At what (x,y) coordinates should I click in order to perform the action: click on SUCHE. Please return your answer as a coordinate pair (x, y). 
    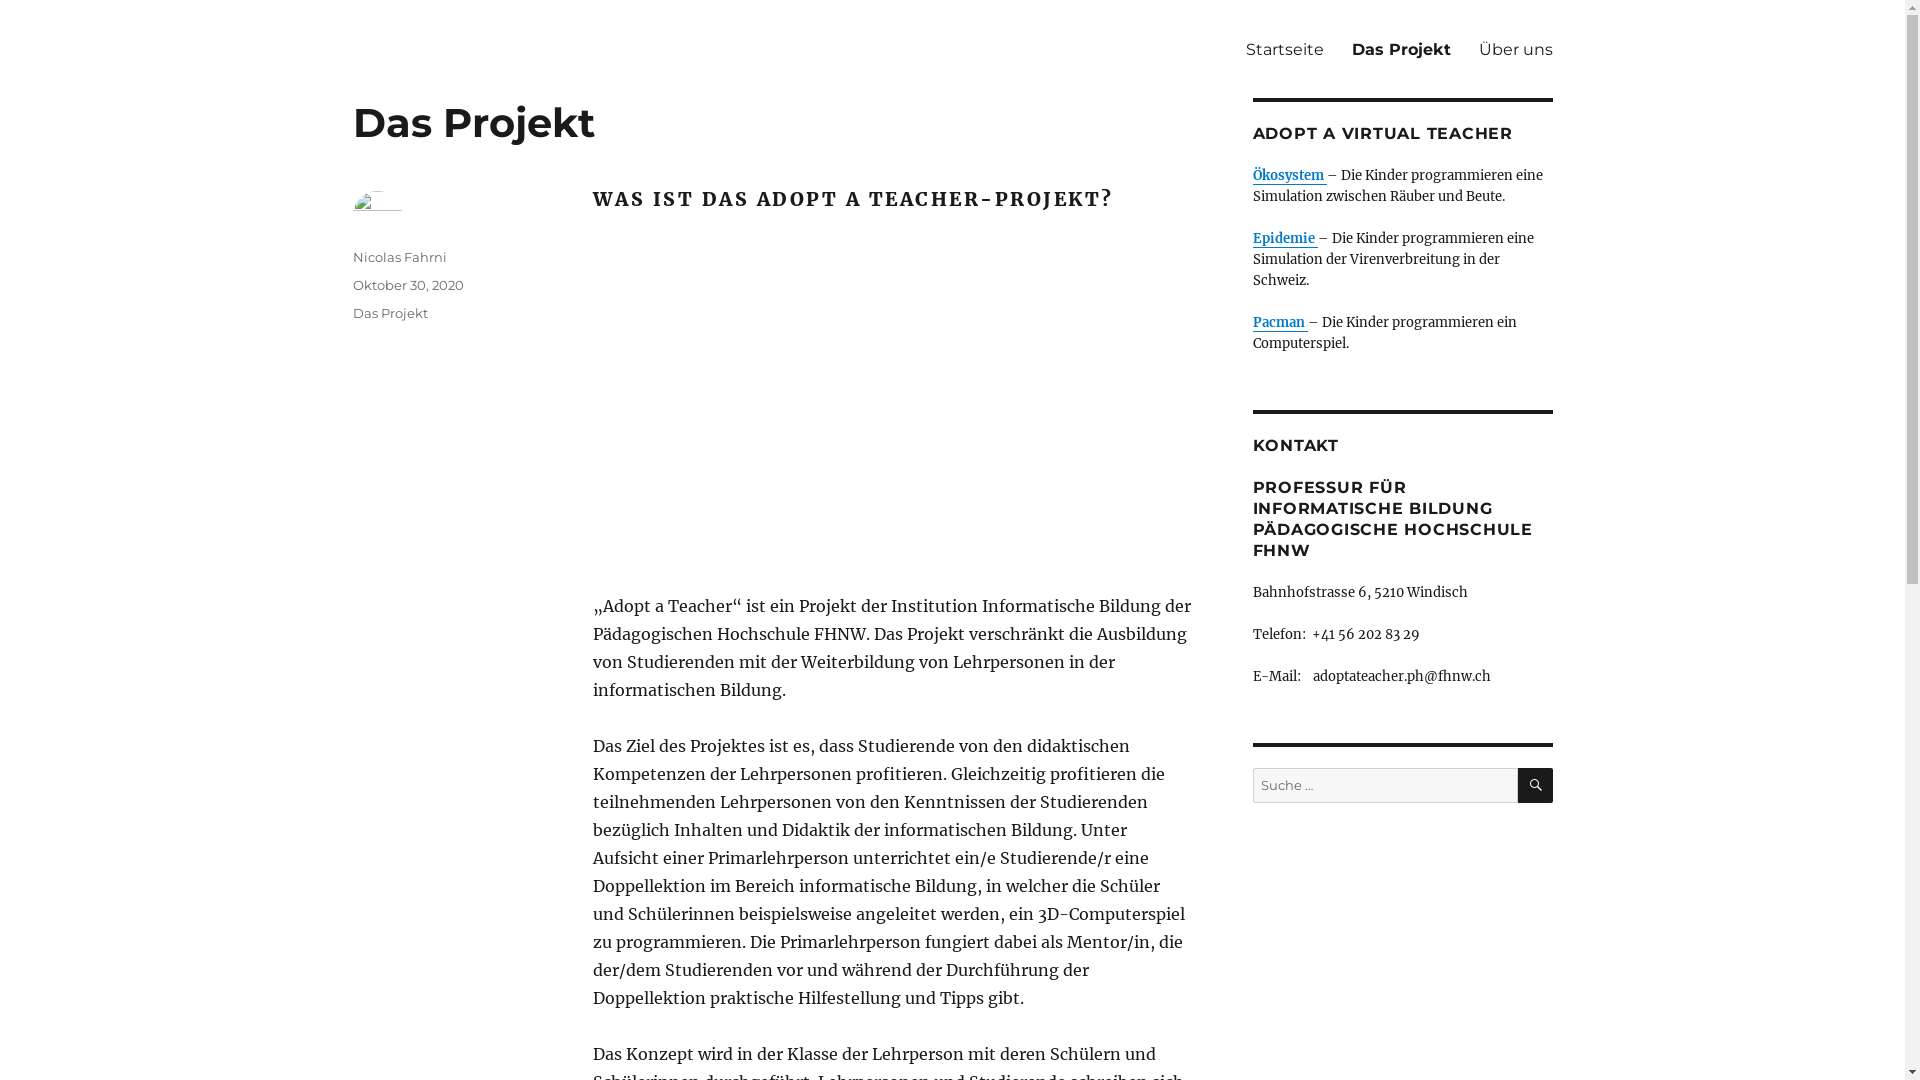
    Looking at the image, I should click on (1536, 786).